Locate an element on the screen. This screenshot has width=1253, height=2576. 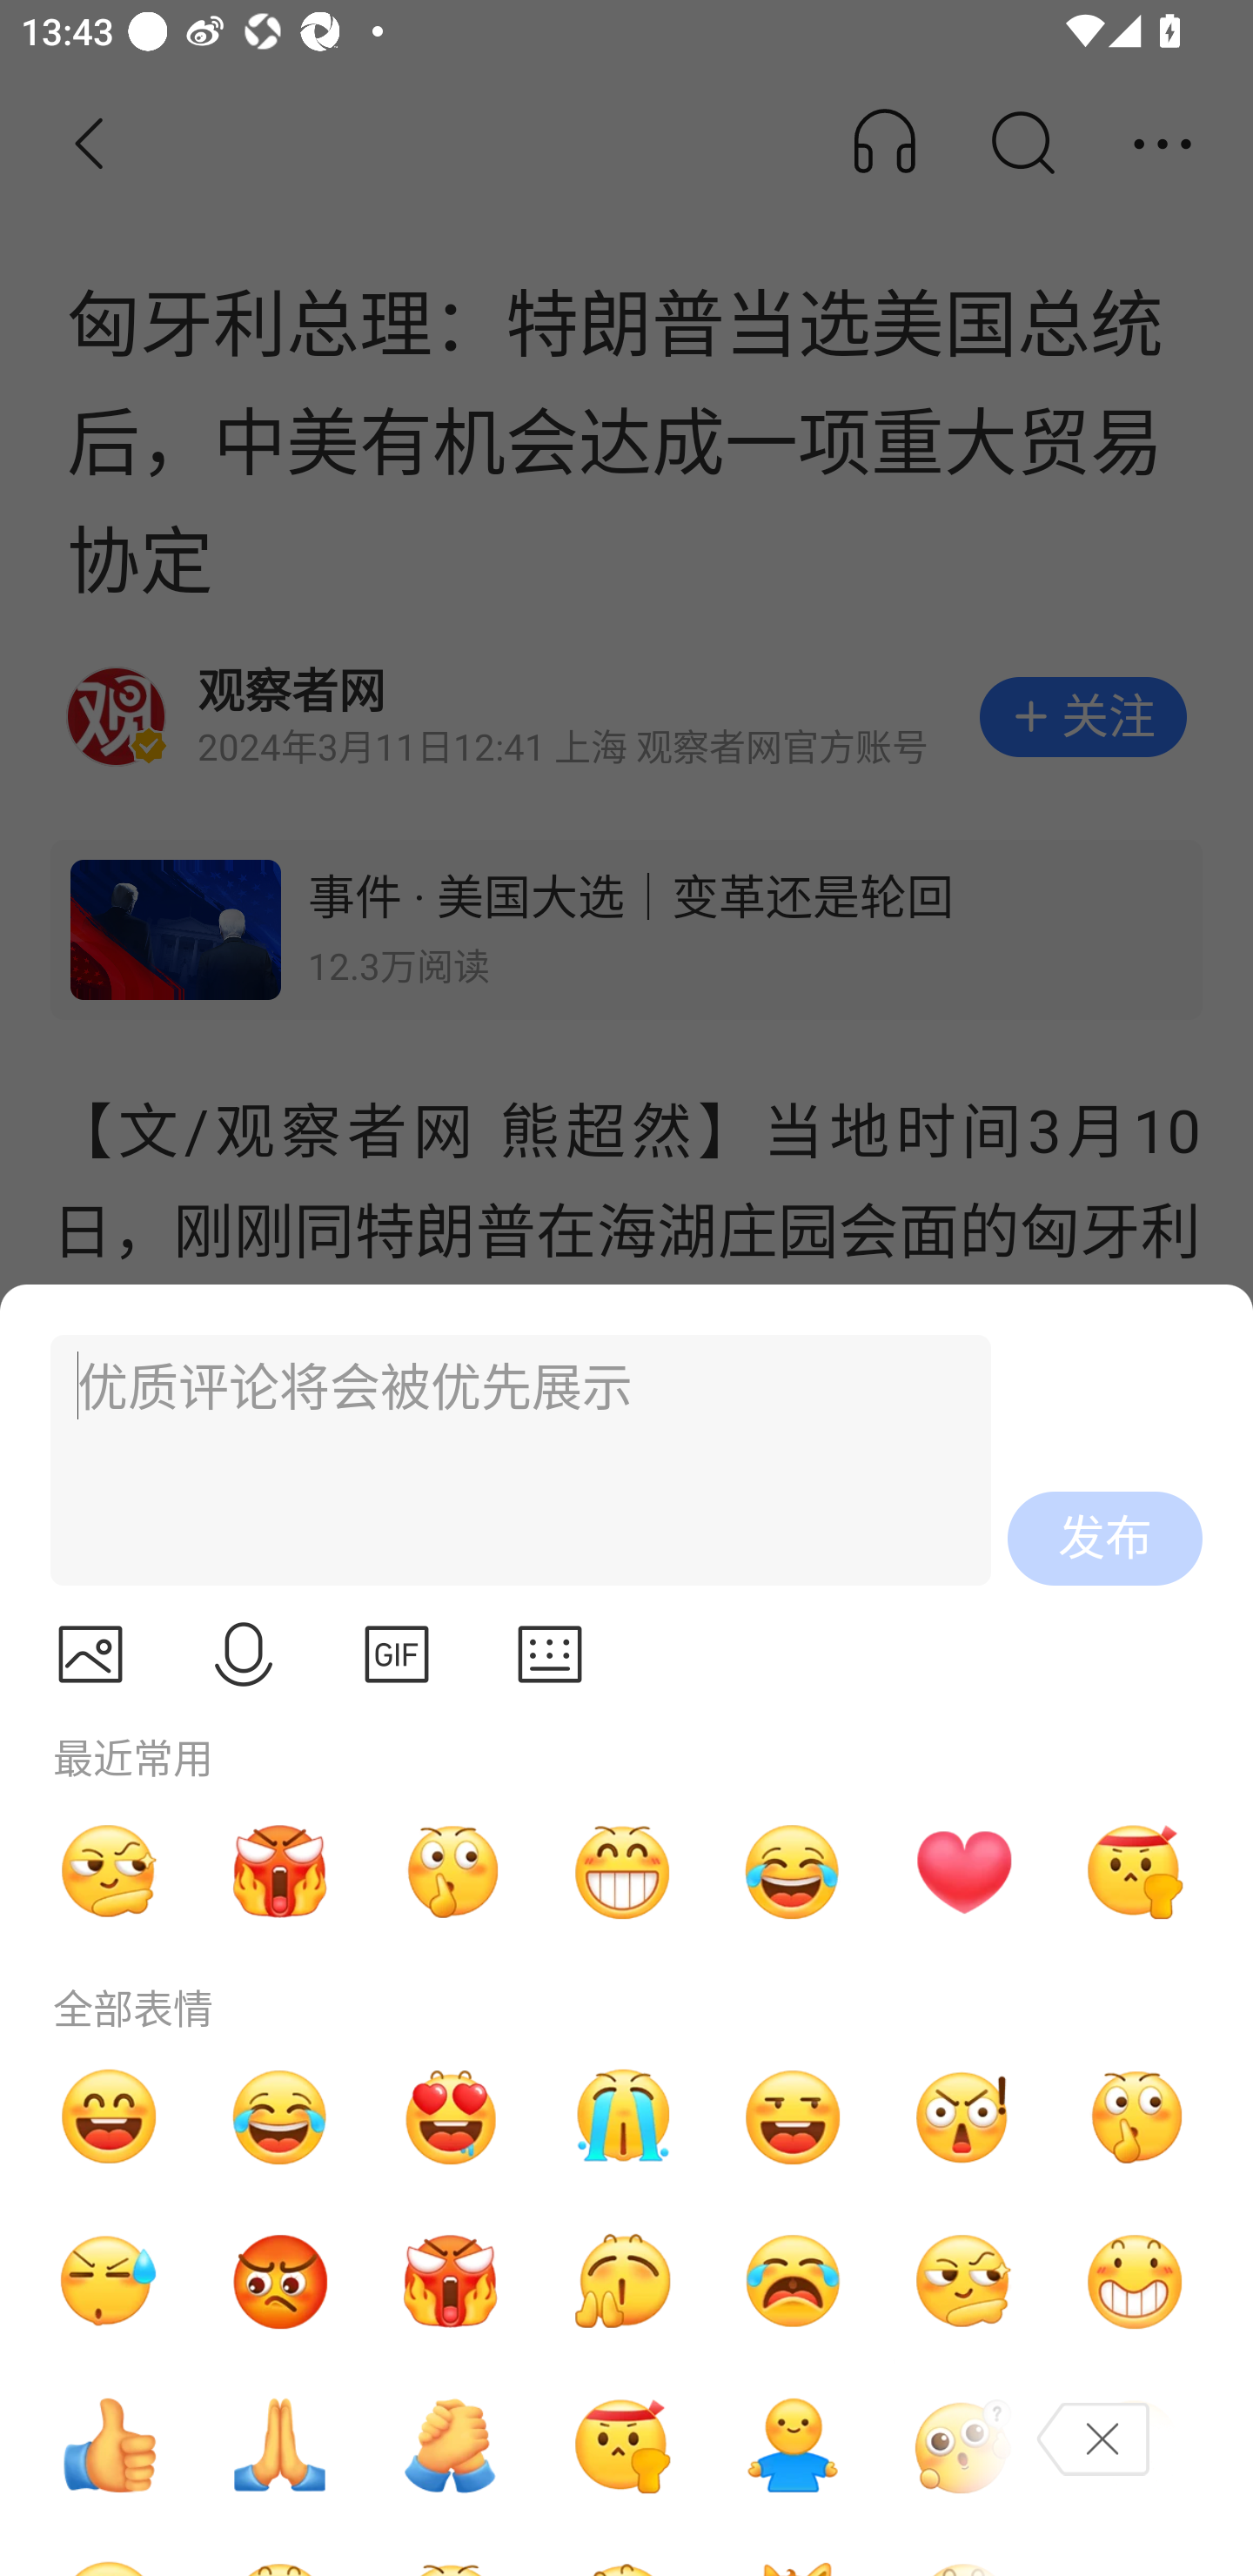
抓狂 is located at coordinates (793, 2282).